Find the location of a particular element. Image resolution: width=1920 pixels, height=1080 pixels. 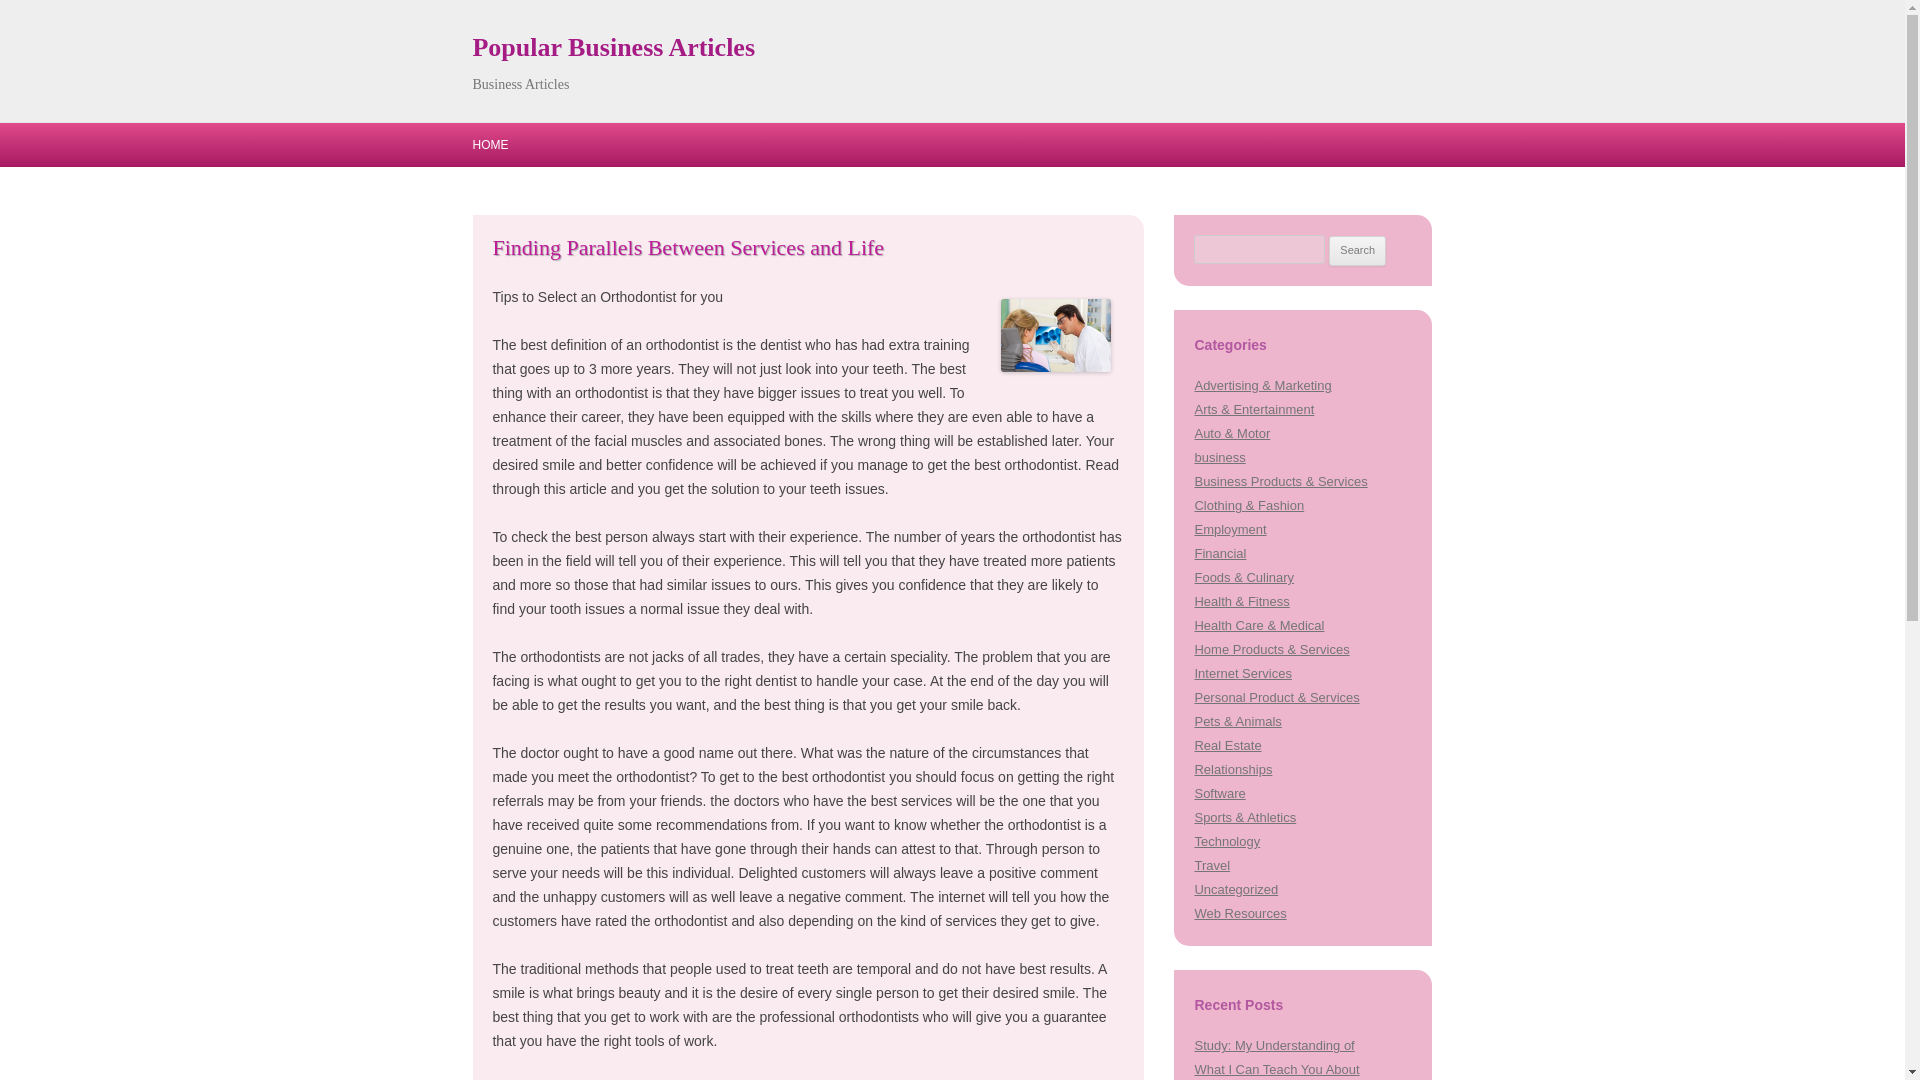

Popular Business Articles is located at coordinates (613, 48).